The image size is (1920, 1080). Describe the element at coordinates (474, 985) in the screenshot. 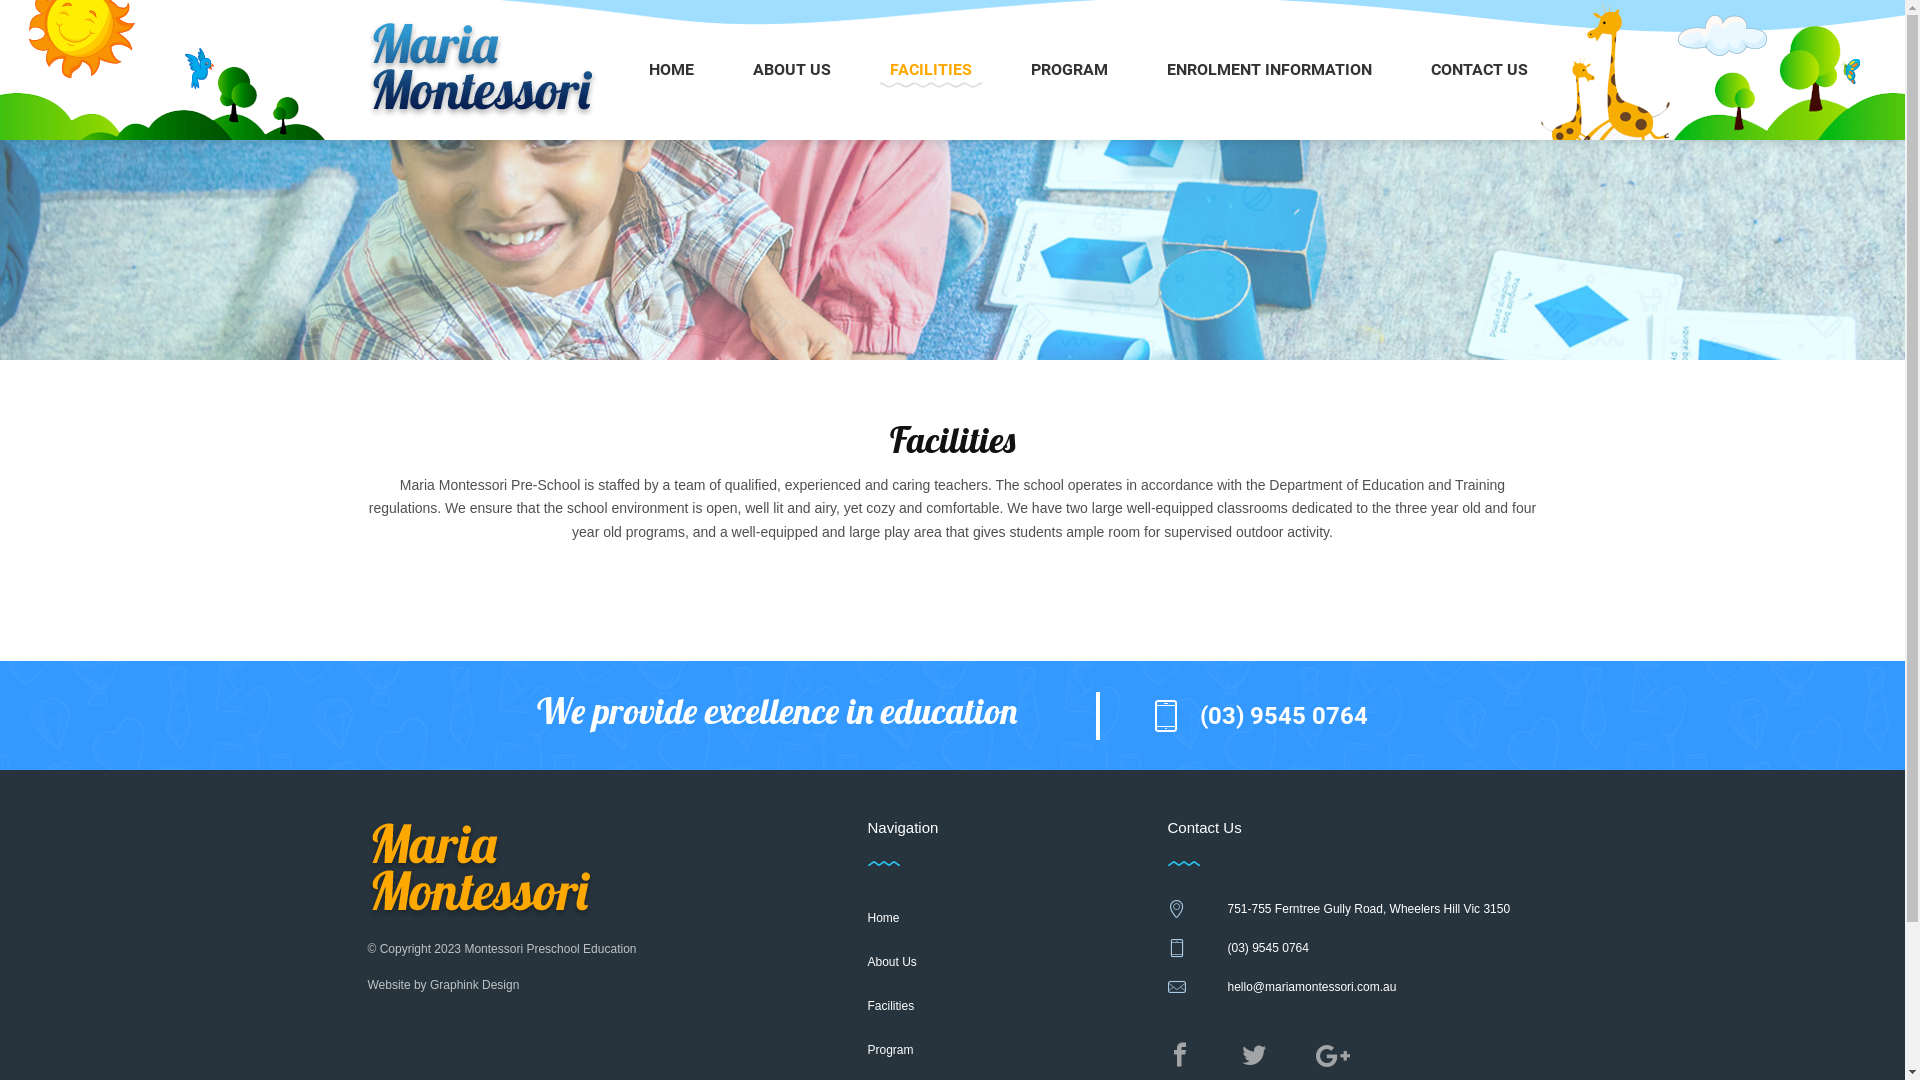

I see `Graphink Design` at that location.